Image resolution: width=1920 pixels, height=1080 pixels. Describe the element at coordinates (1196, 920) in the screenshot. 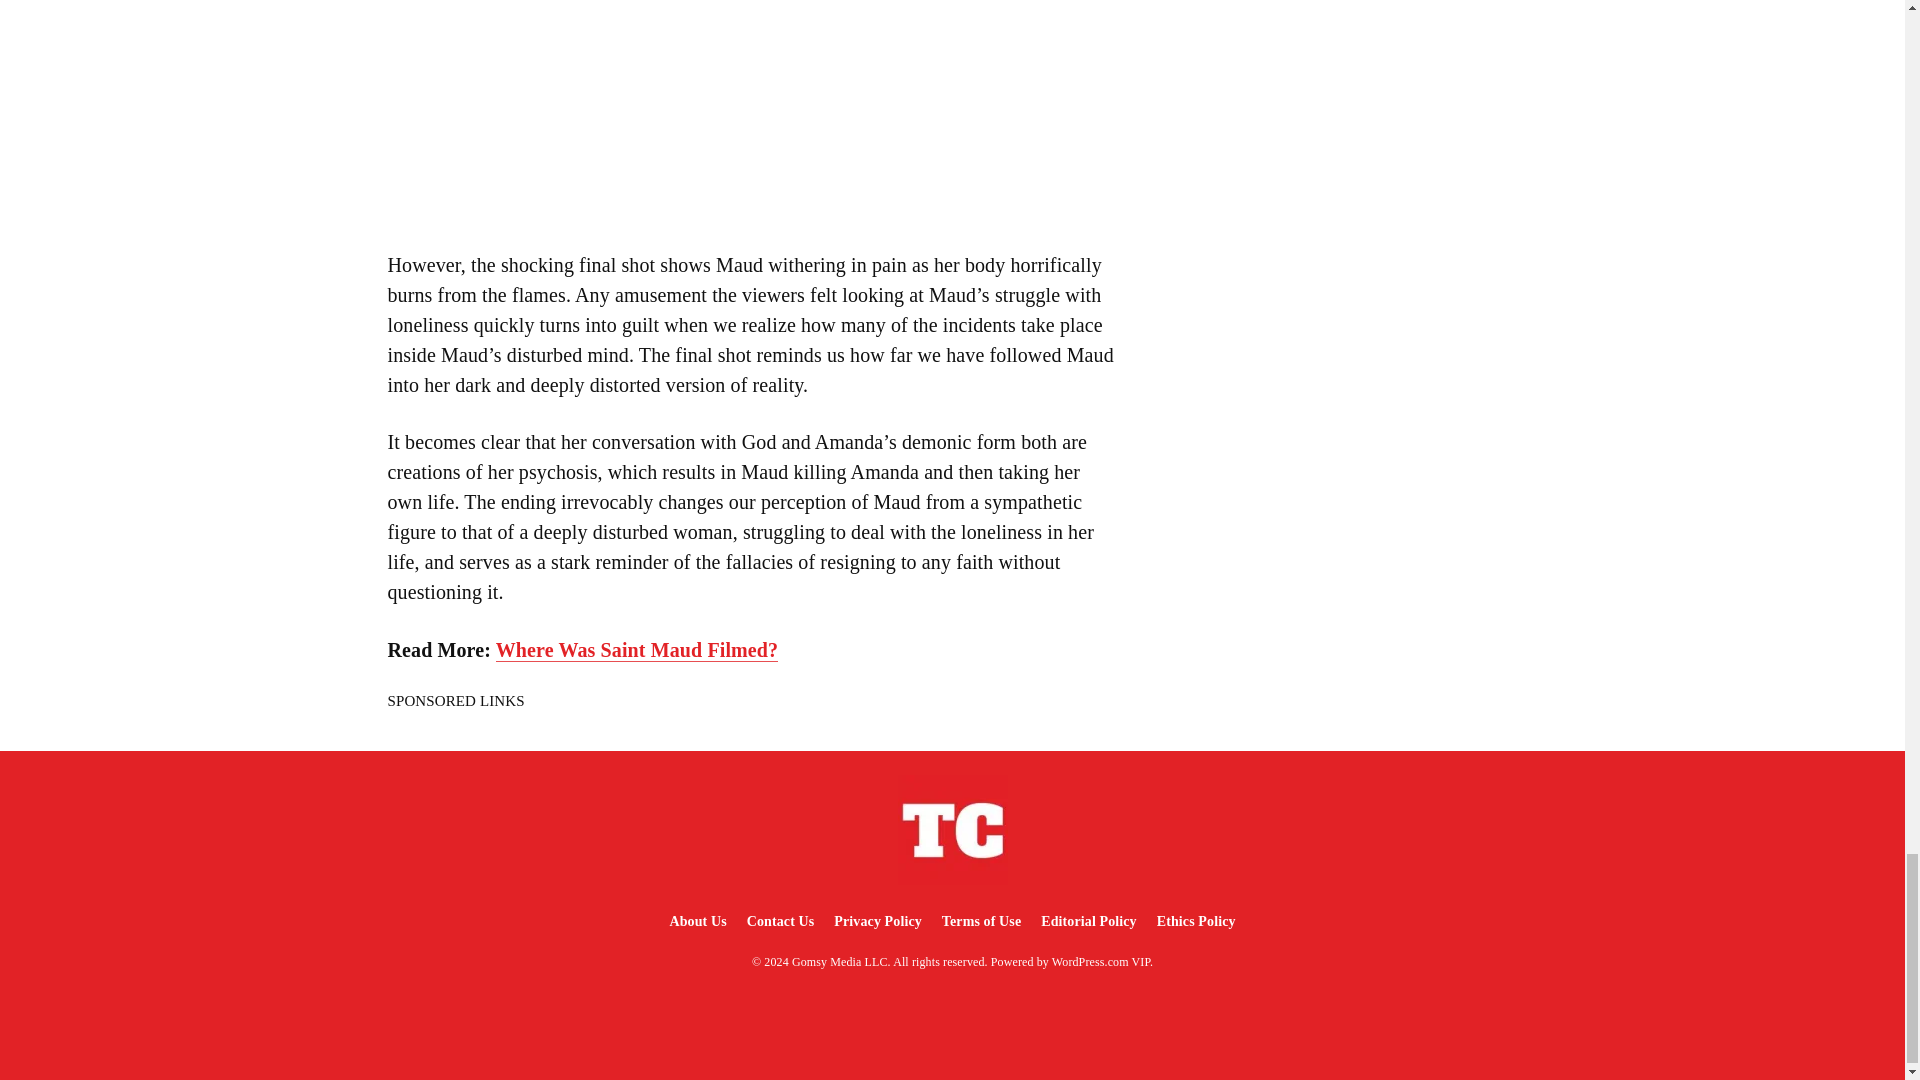

I see `Ethics Policy` at that location.